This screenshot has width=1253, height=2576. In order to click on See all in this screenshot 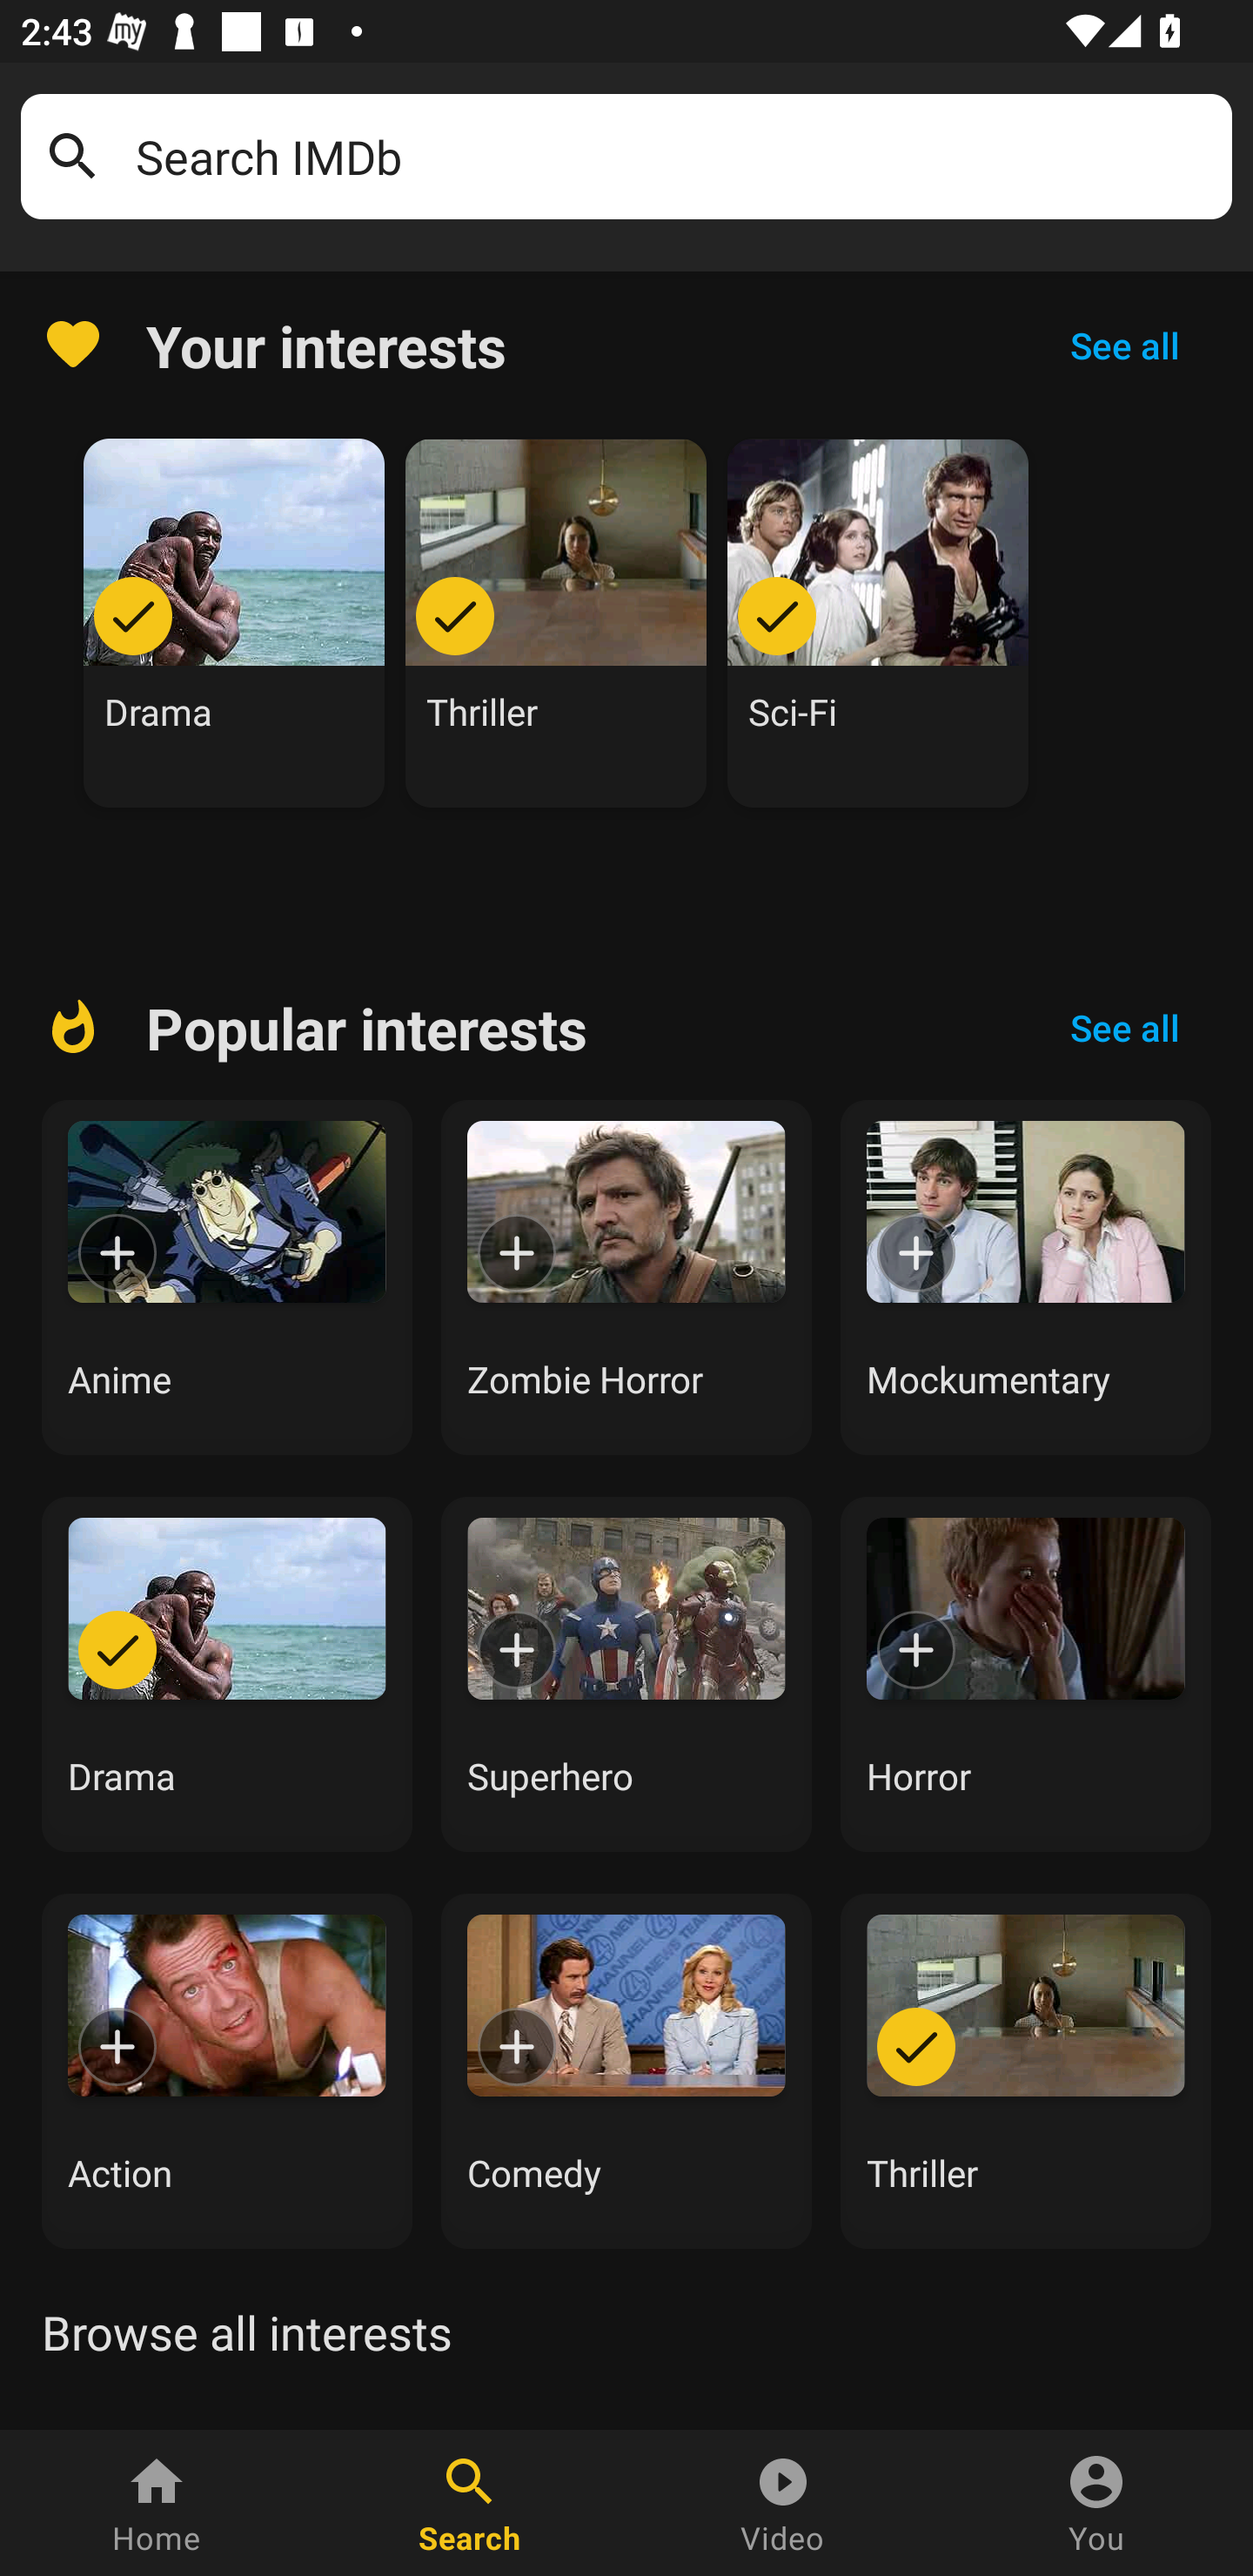, I will do `click(1124, 345)`.